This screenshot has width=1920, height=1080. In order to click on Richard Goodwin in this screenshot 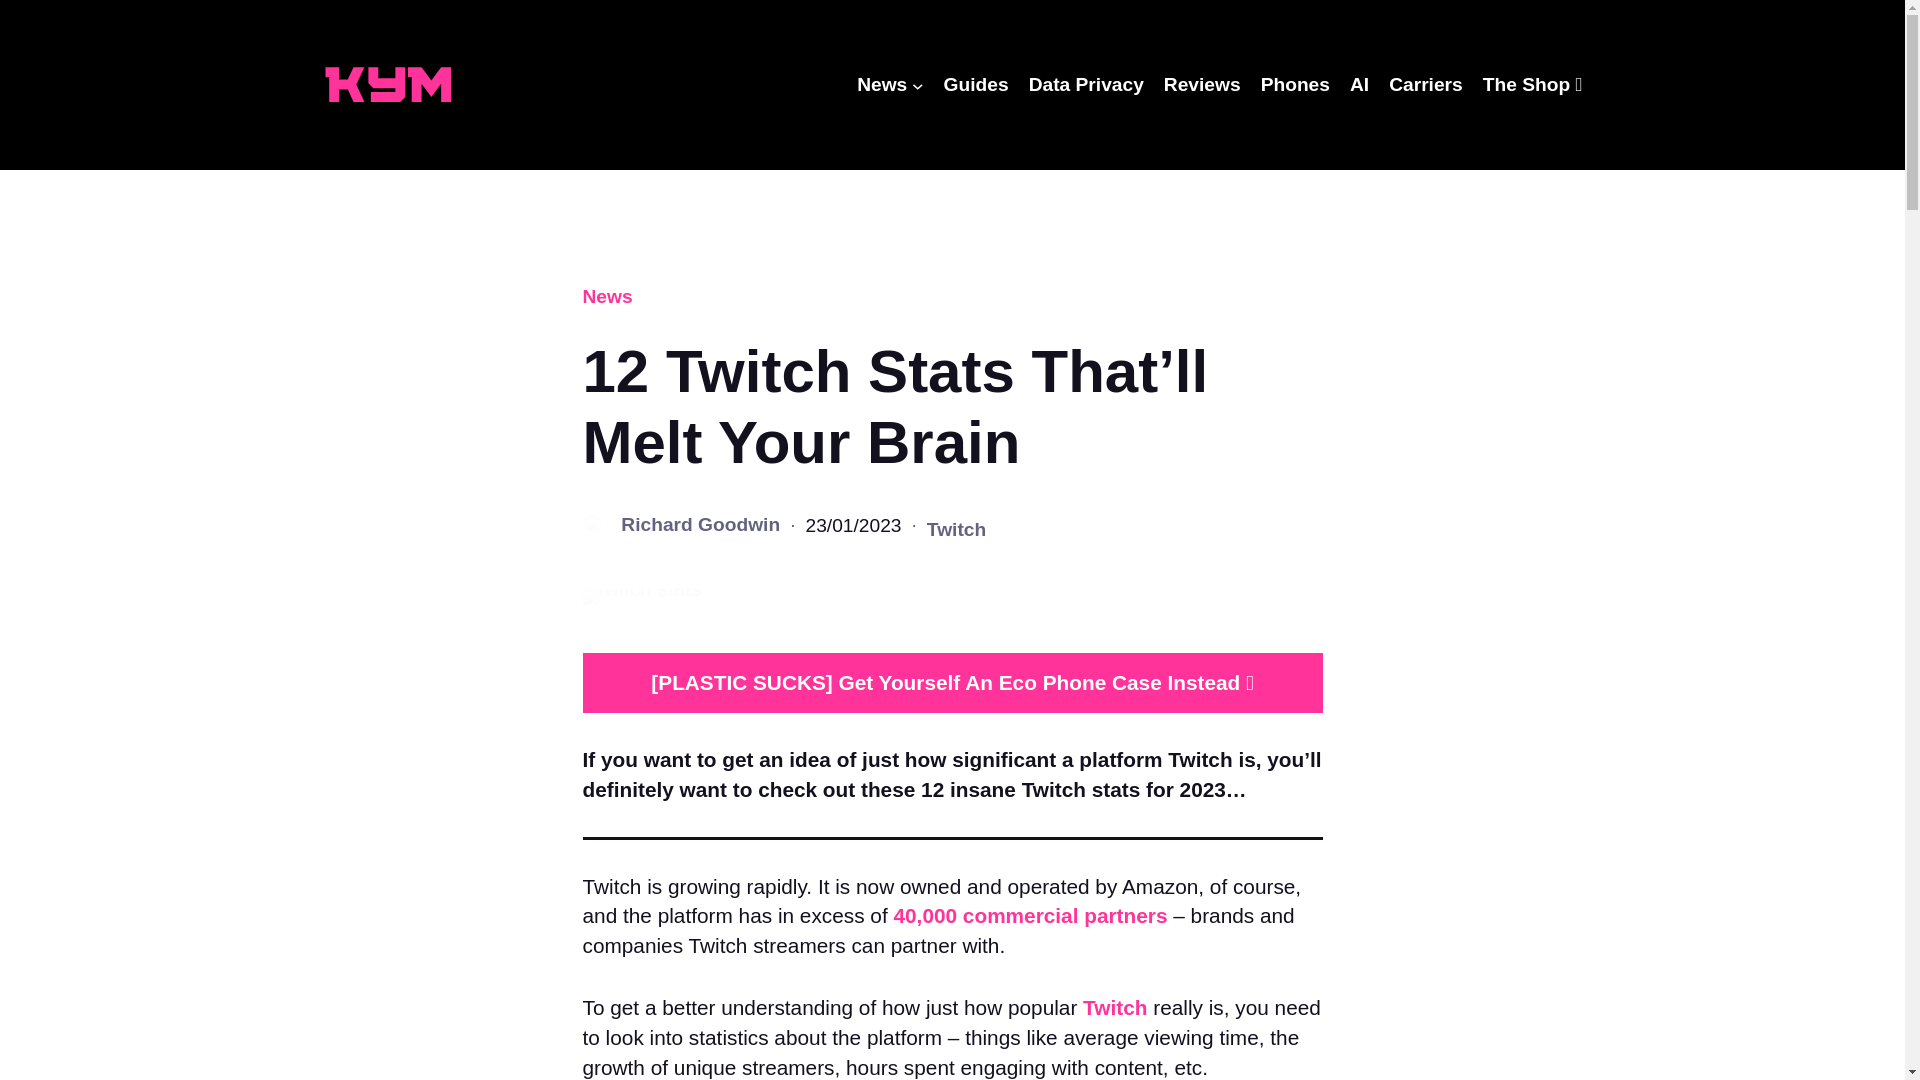, I will do `click(700, 524)`.